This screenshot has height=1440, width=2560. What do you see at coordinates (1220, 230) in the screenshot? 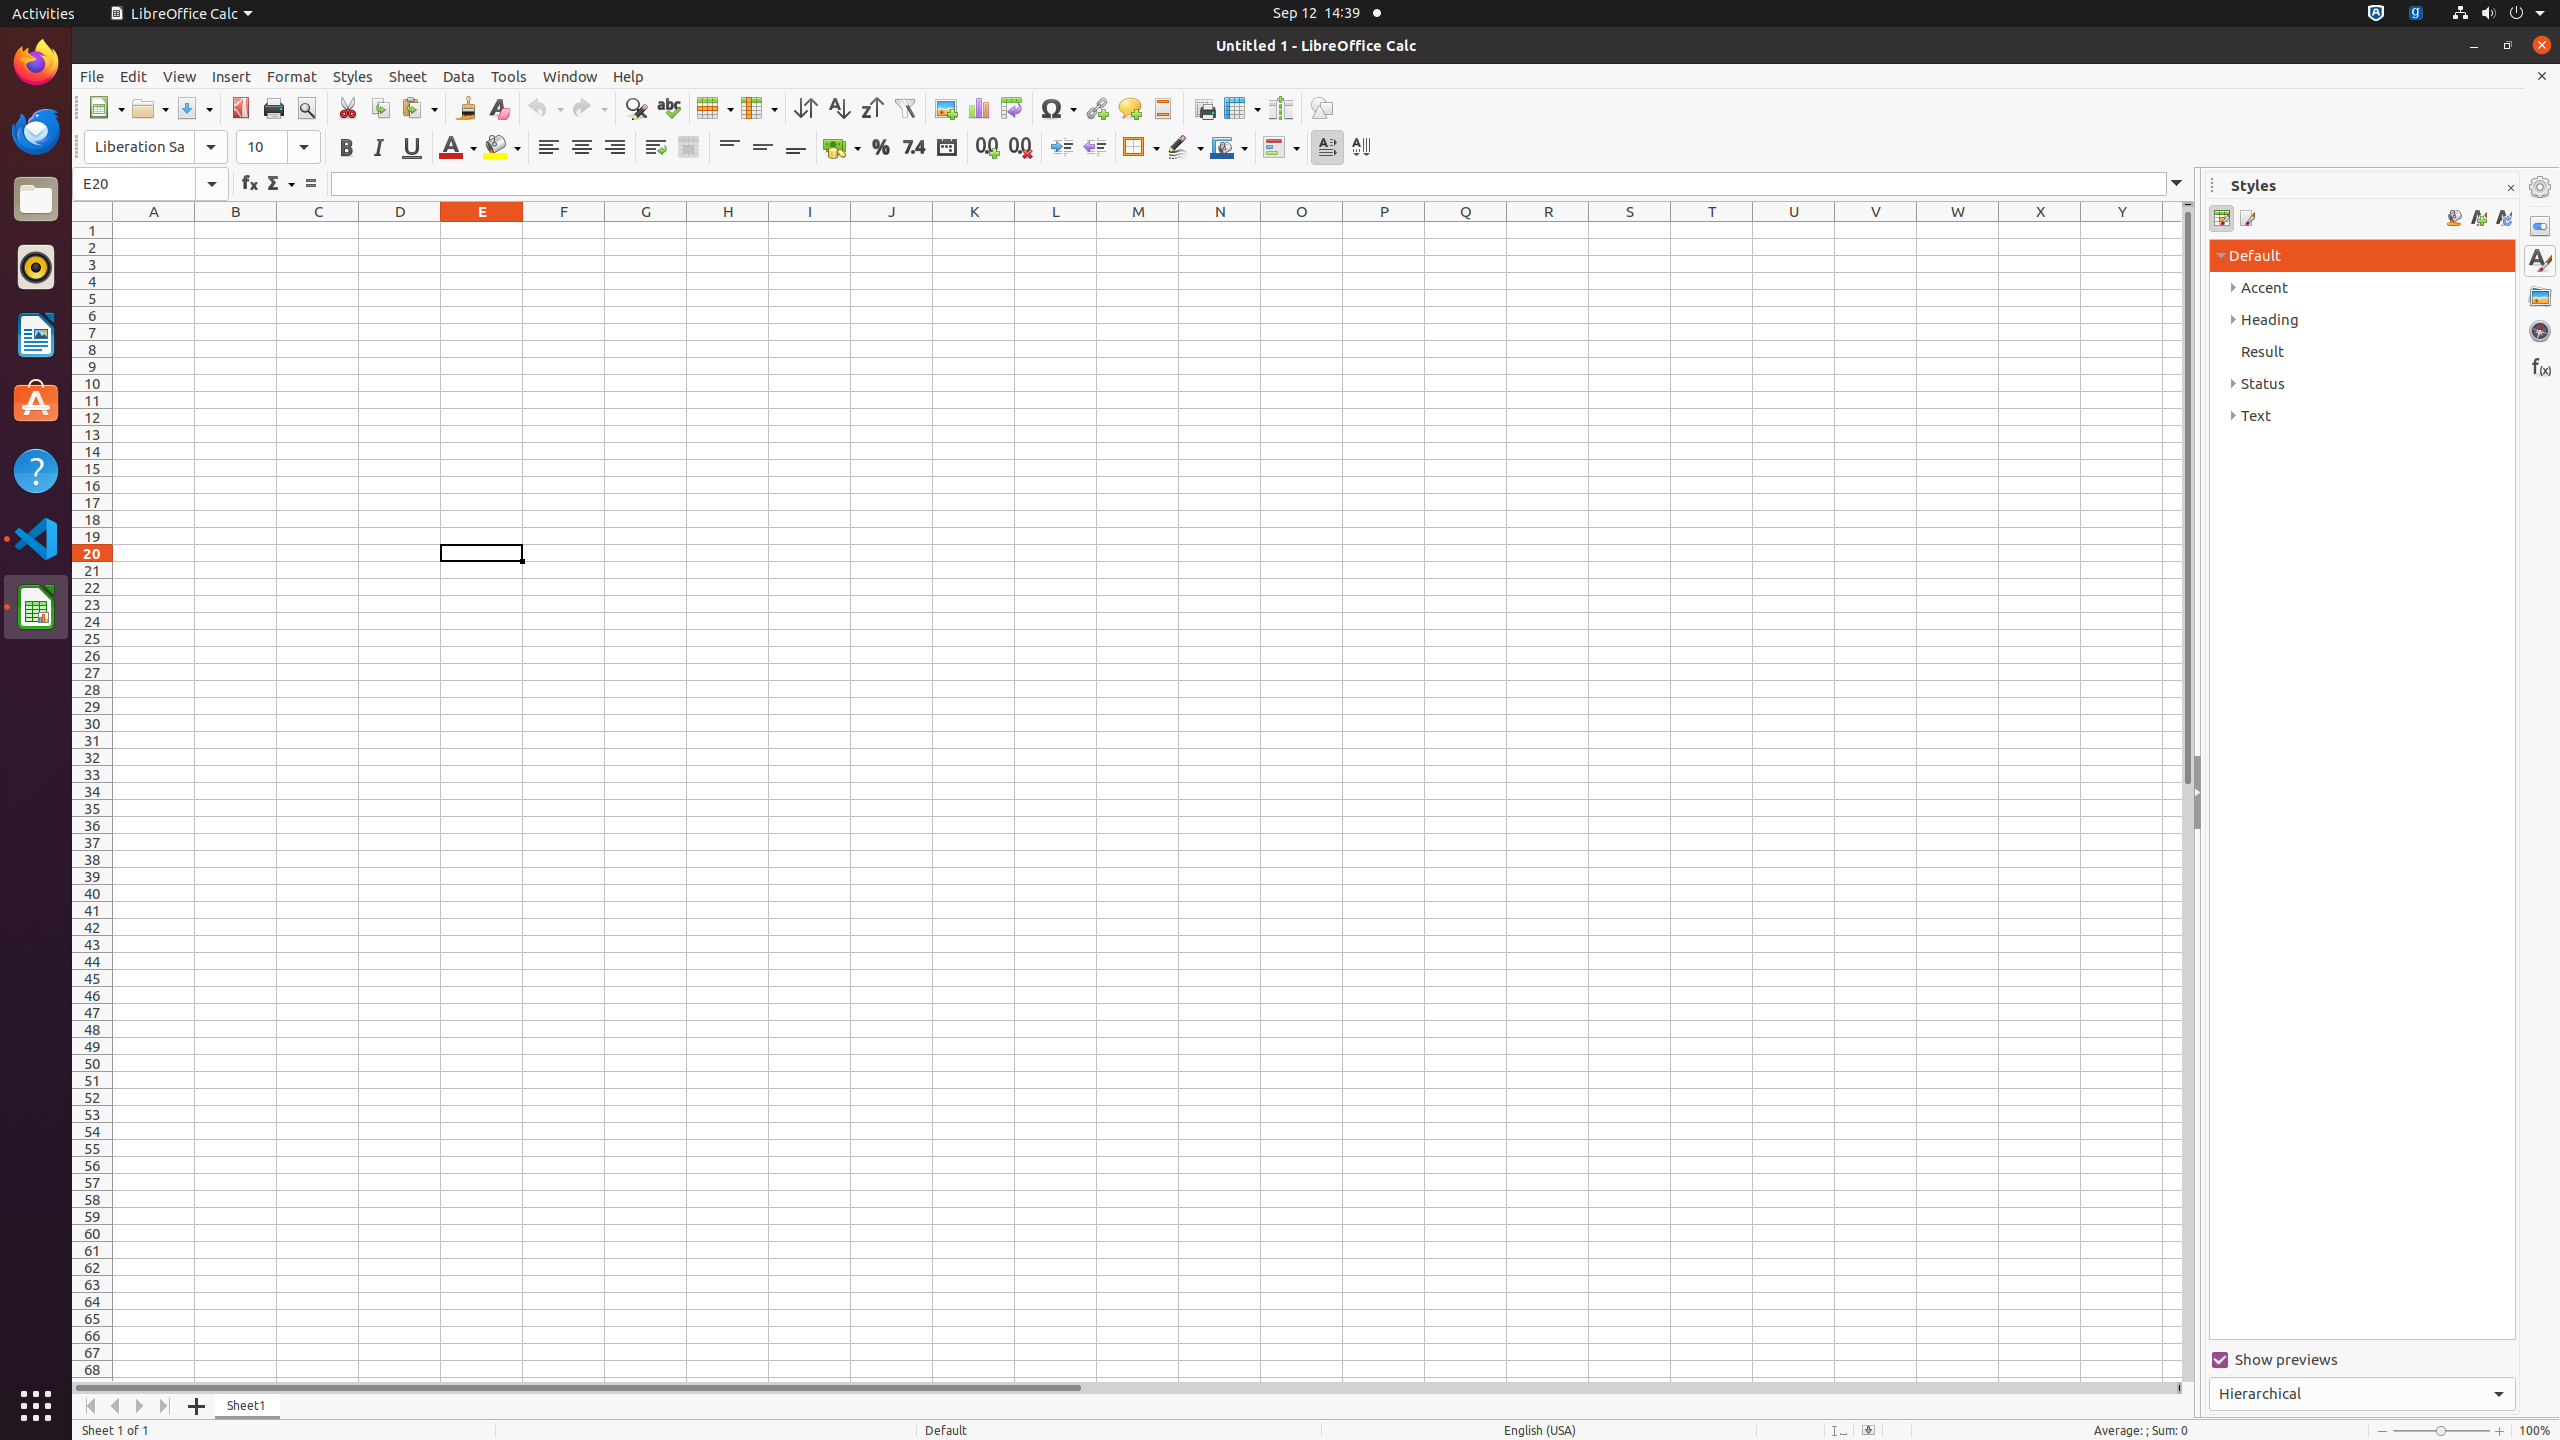
I see `N1` at bounding box center [1220, 230].